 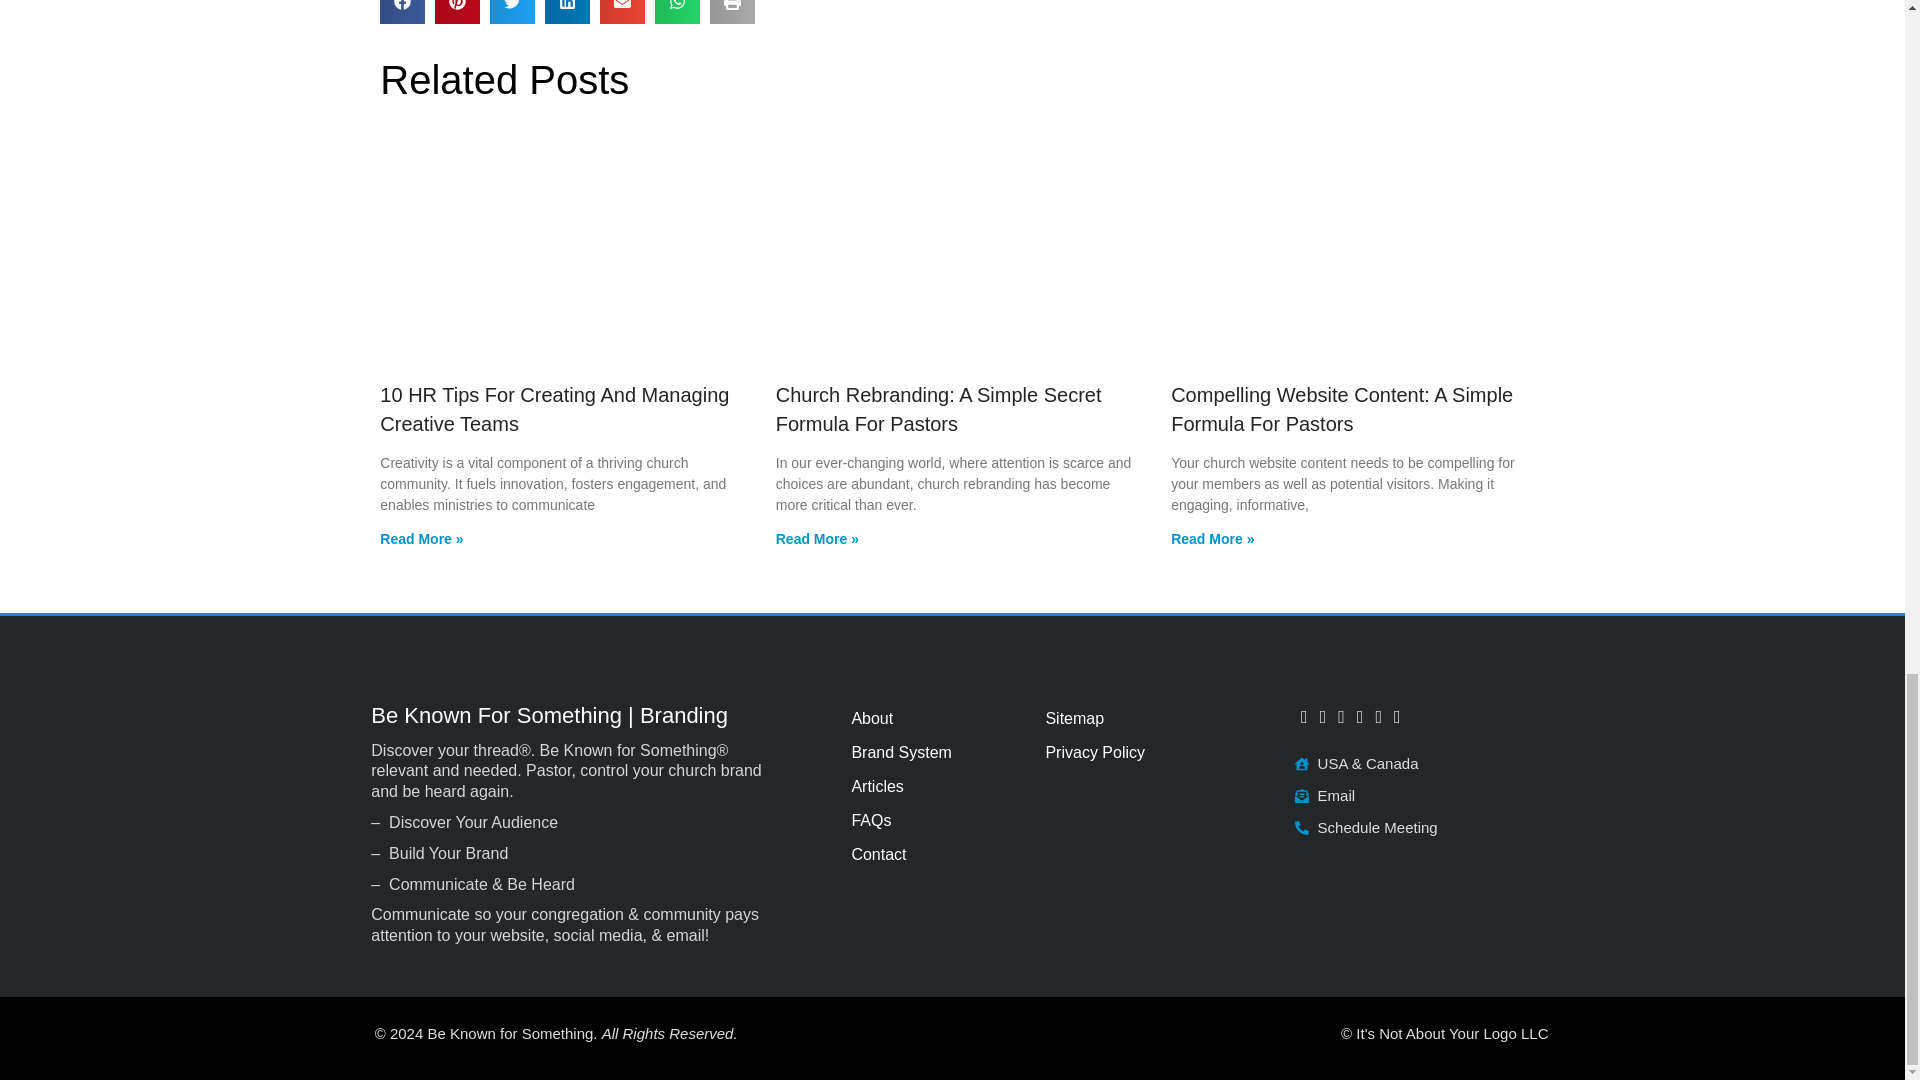 I want to click on Contact, so click(x=936, y=854).